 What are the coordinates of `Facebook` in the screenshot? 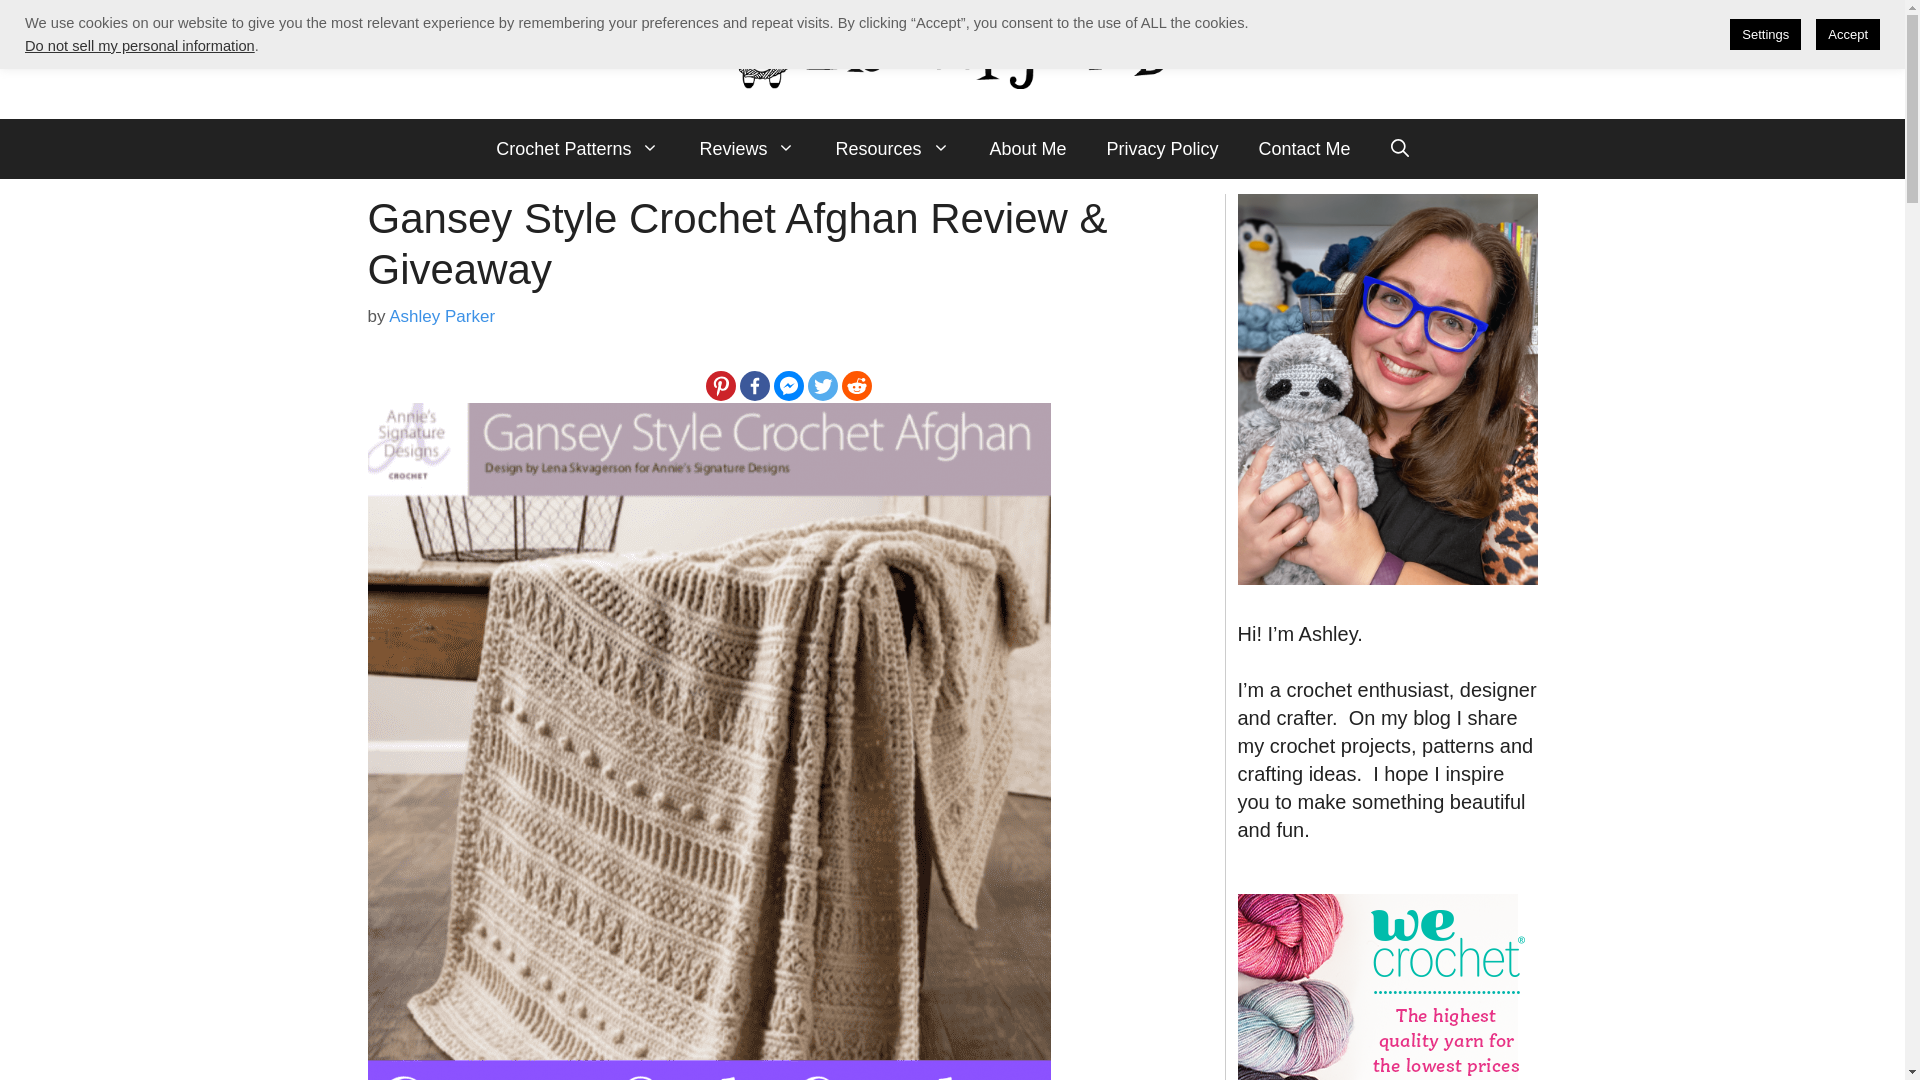 It's located at (754, 386).